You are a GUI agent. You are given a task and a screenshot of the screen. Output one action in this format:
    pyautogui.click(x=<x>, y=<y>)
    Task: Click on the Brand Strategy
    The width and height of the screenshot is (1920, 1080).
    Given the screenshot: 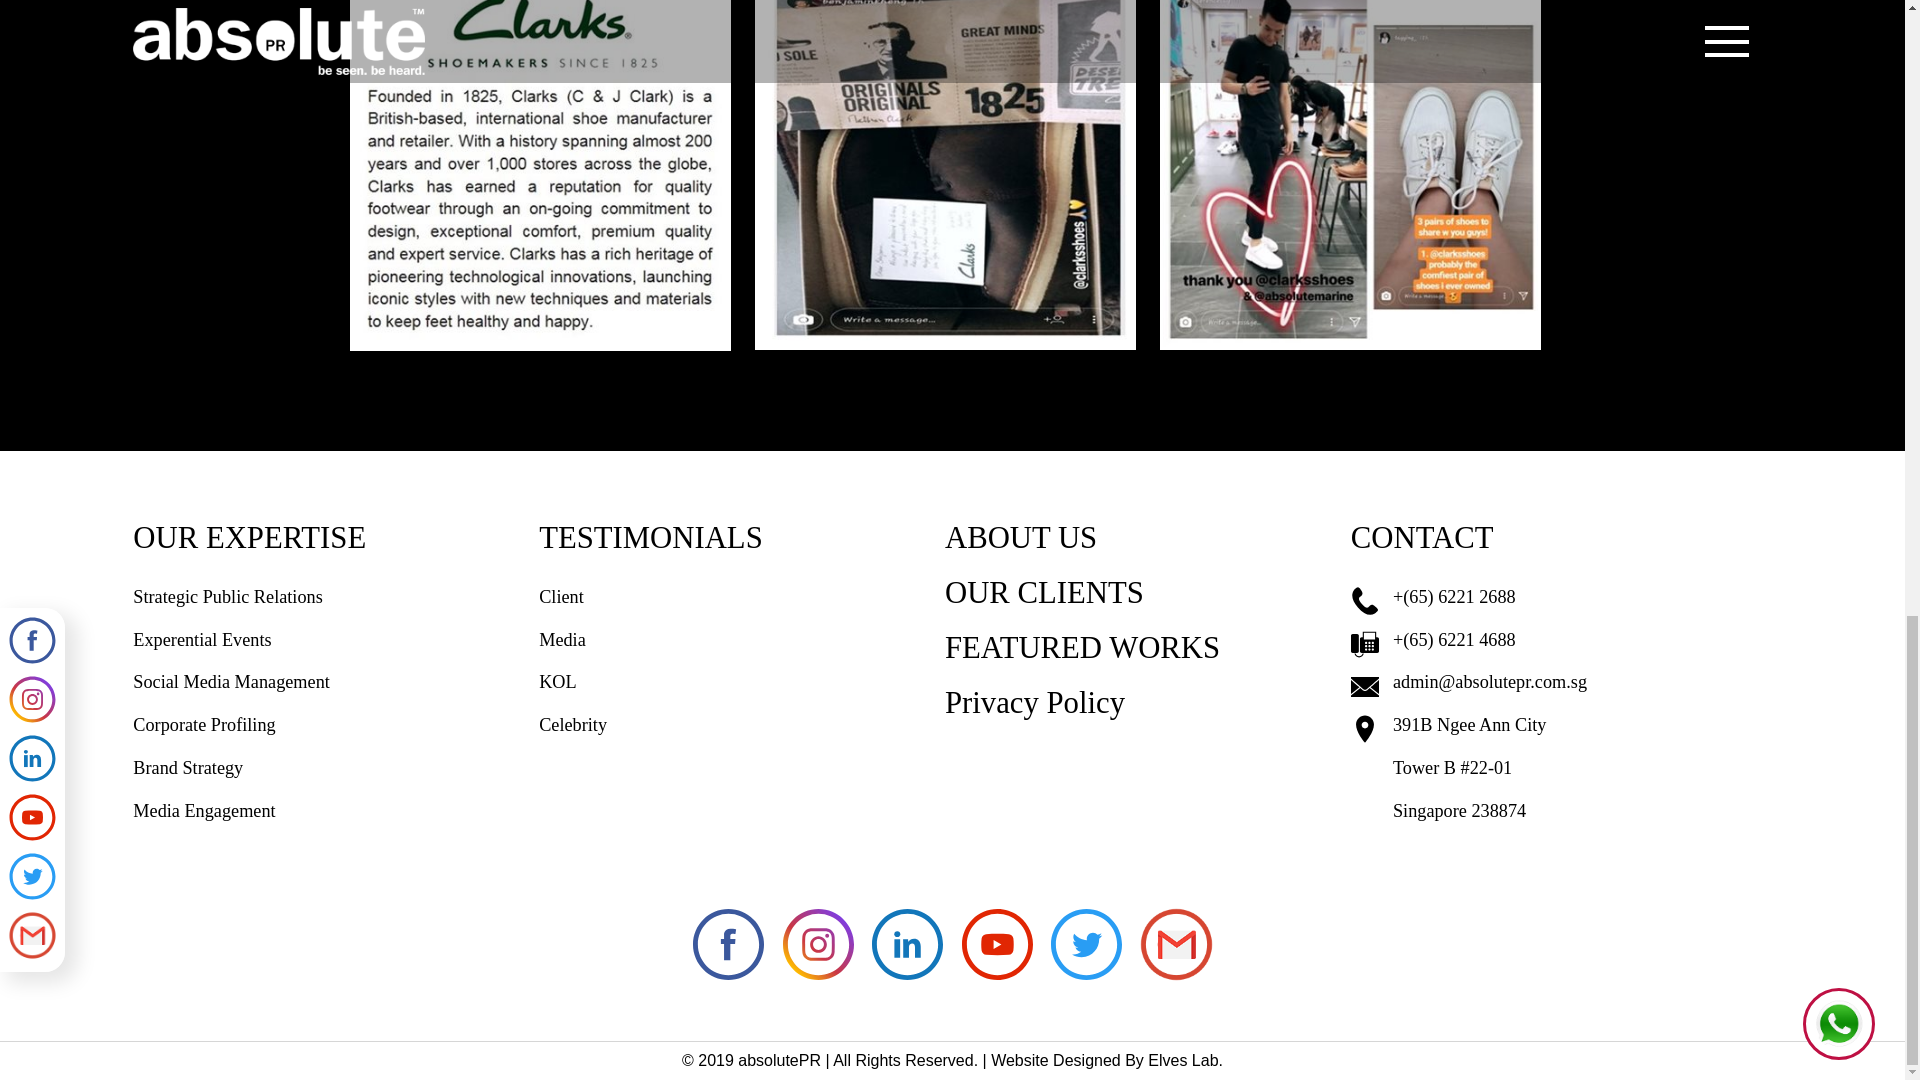 What is the action you would take?
    pyautogui.click(x=332, y=768)
    